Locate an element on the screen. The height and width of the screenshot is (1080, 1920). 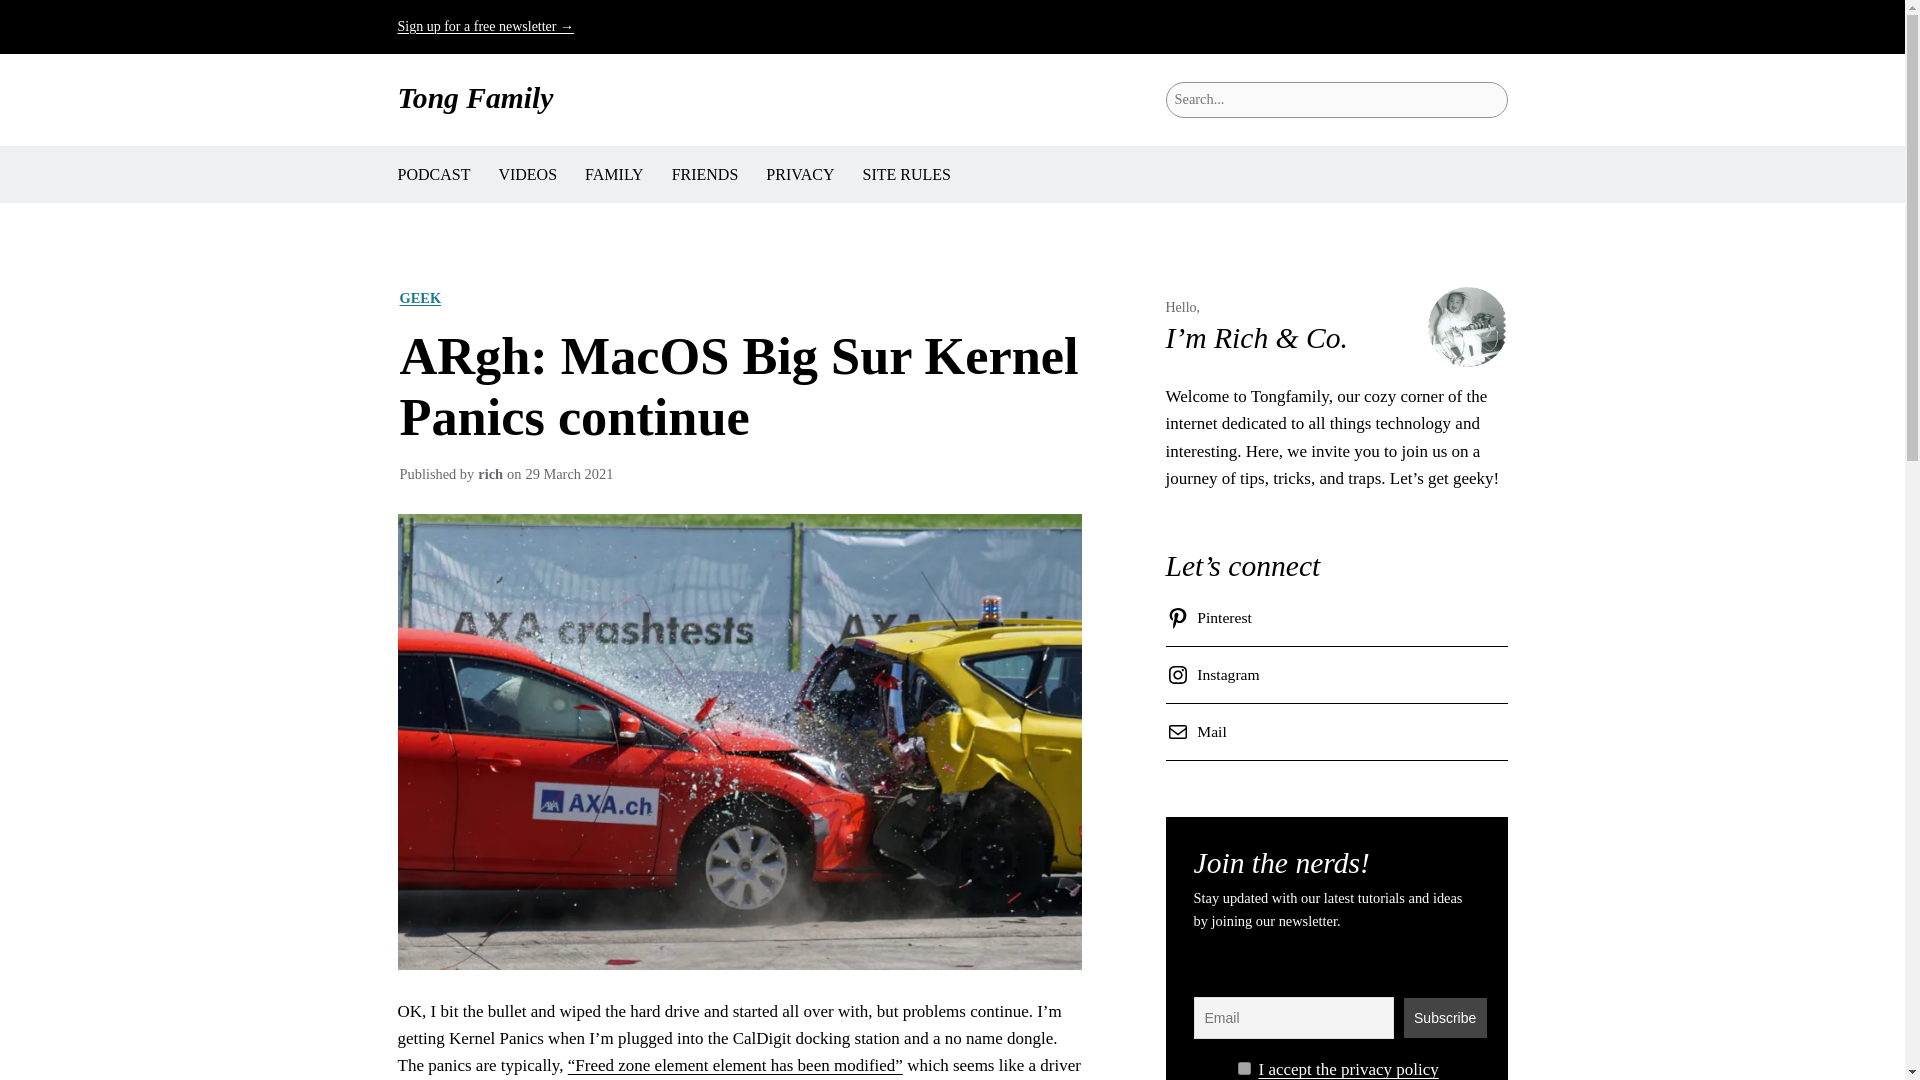
29 March 2021 is located at coordinates (568, 473).